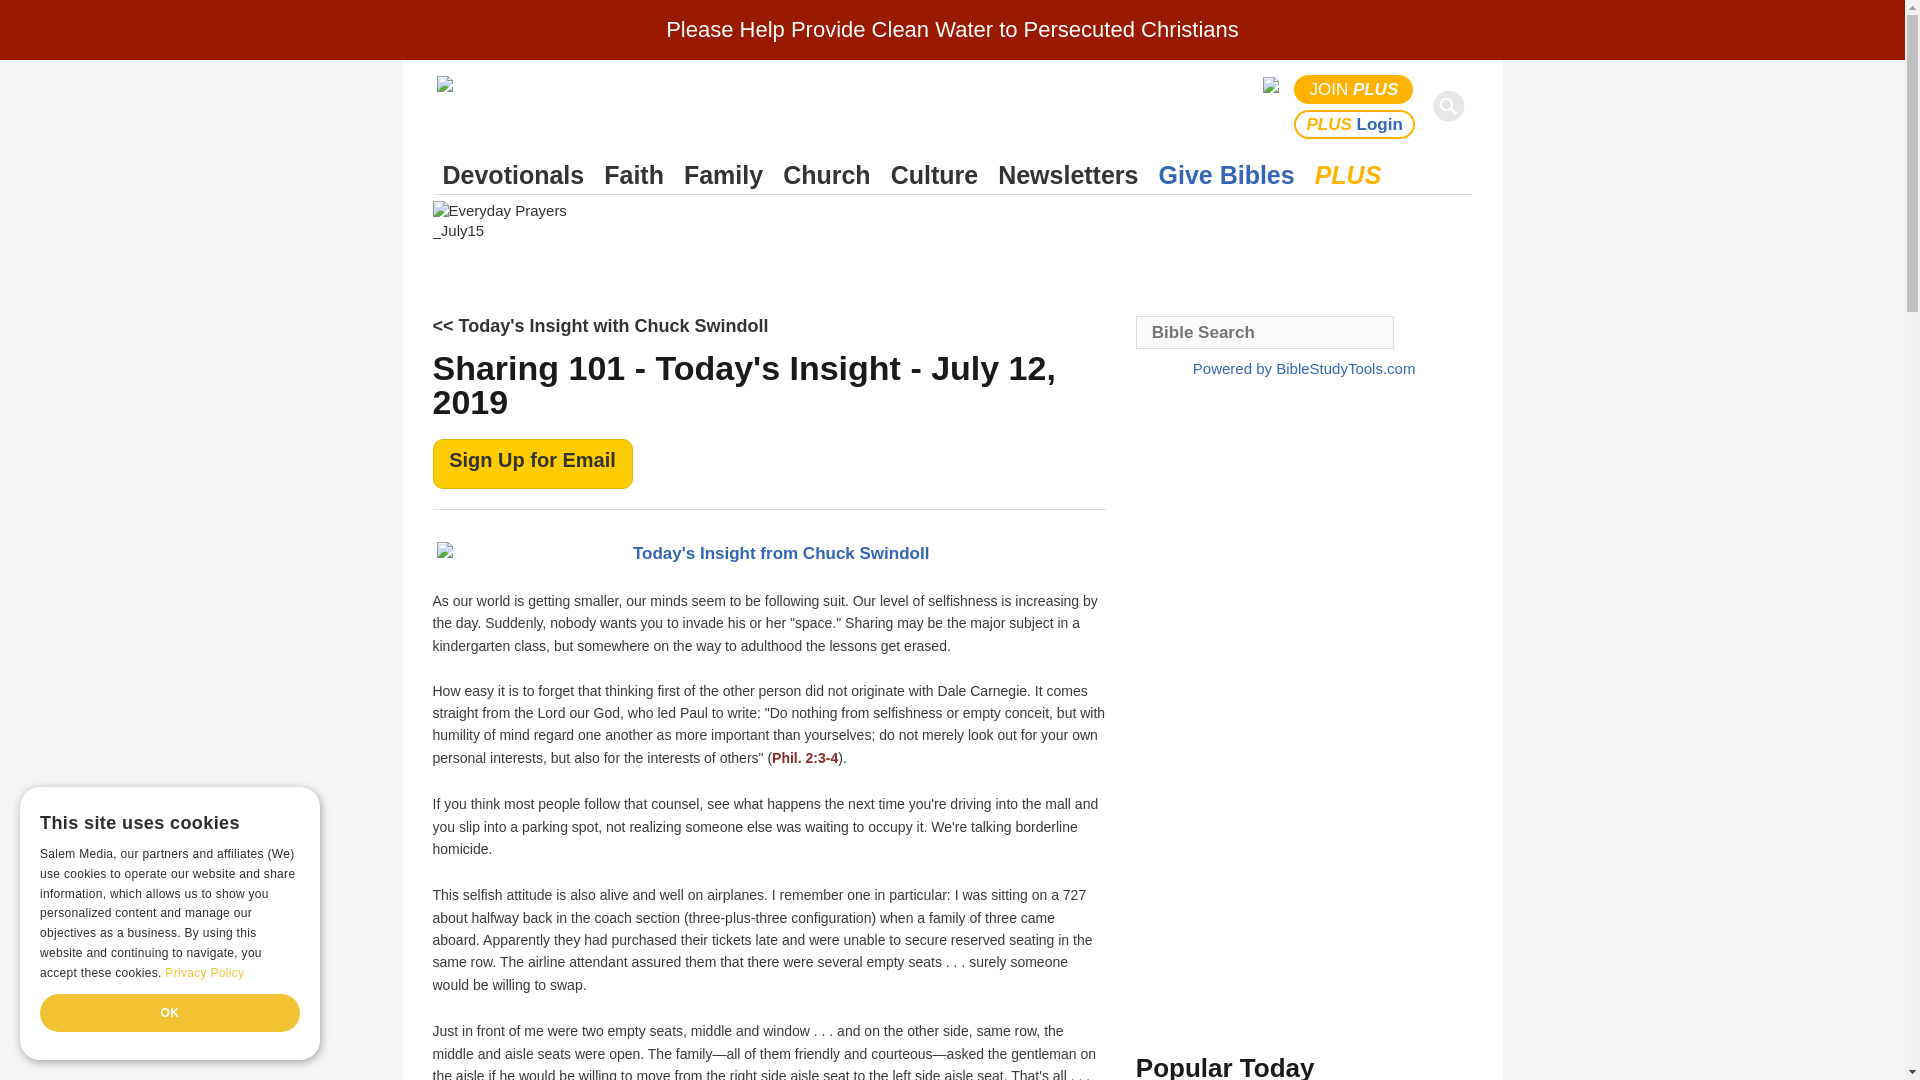  What do you see at coordinates (513, 175) in the screenshot?
I see `Devotionals` at bounding box center [513, 175].